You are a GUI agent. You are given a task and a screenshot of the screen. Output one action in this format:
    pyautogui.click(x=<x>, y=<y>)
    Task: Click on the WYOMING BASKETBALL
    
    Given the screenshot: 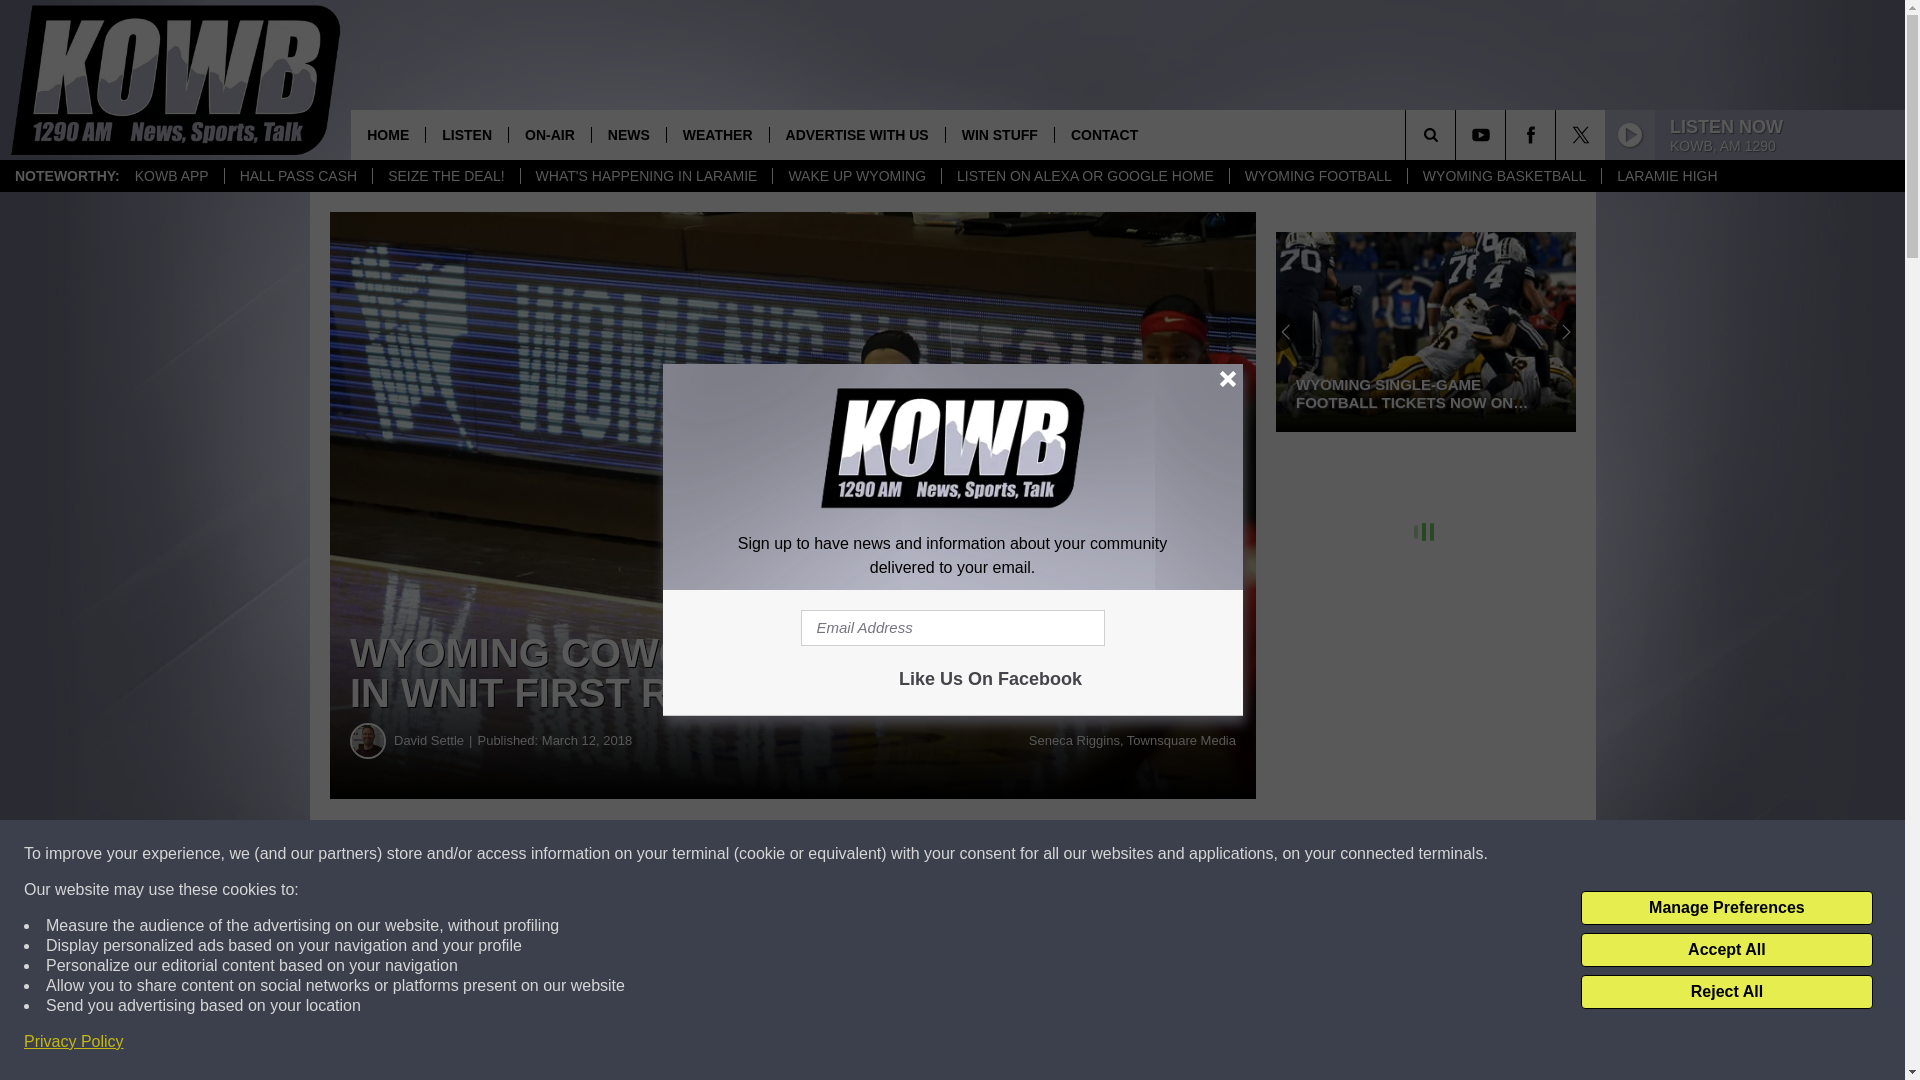 What is the action you would take?
    pyautogui.click(x=1504, y=176)
    